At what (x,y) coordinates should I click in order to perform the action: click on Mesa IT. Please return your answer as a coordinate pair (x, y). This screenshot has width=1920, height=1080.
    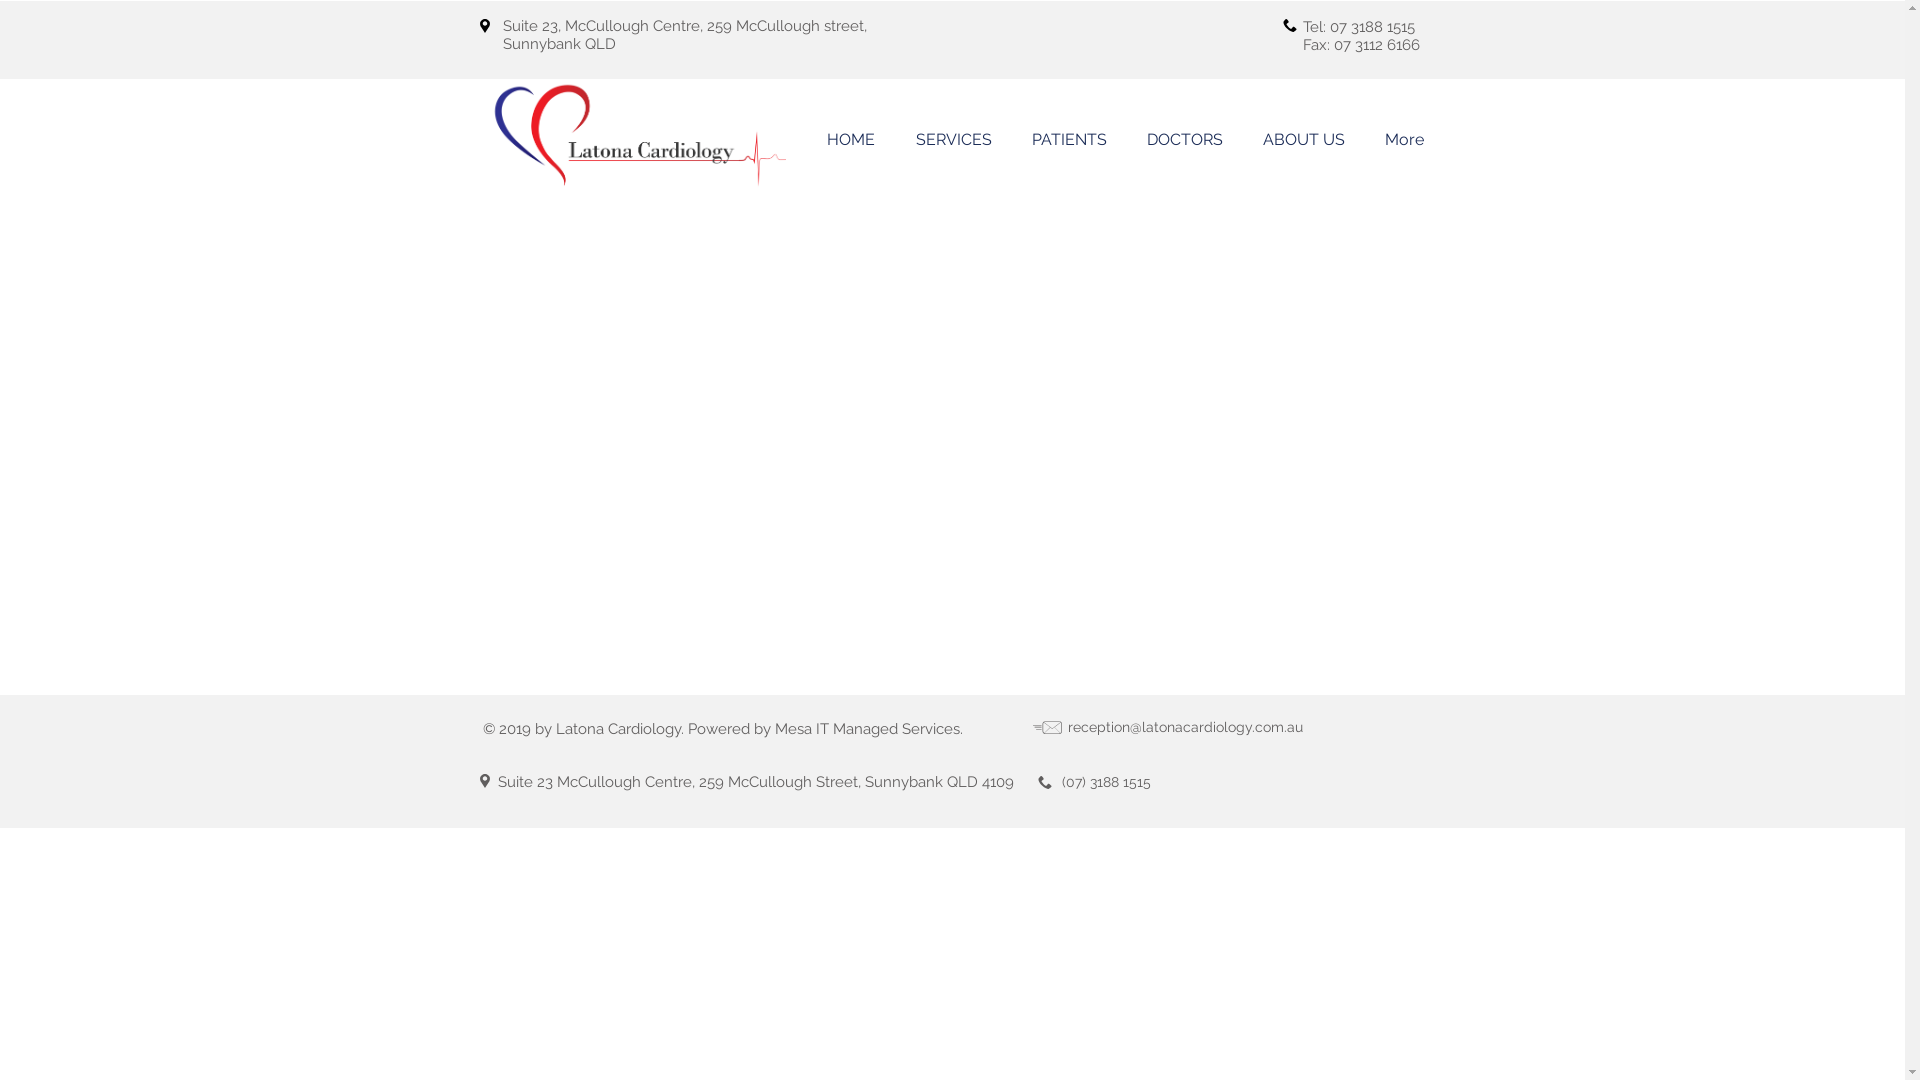
    Looking at the image, I should click on (801, 729).